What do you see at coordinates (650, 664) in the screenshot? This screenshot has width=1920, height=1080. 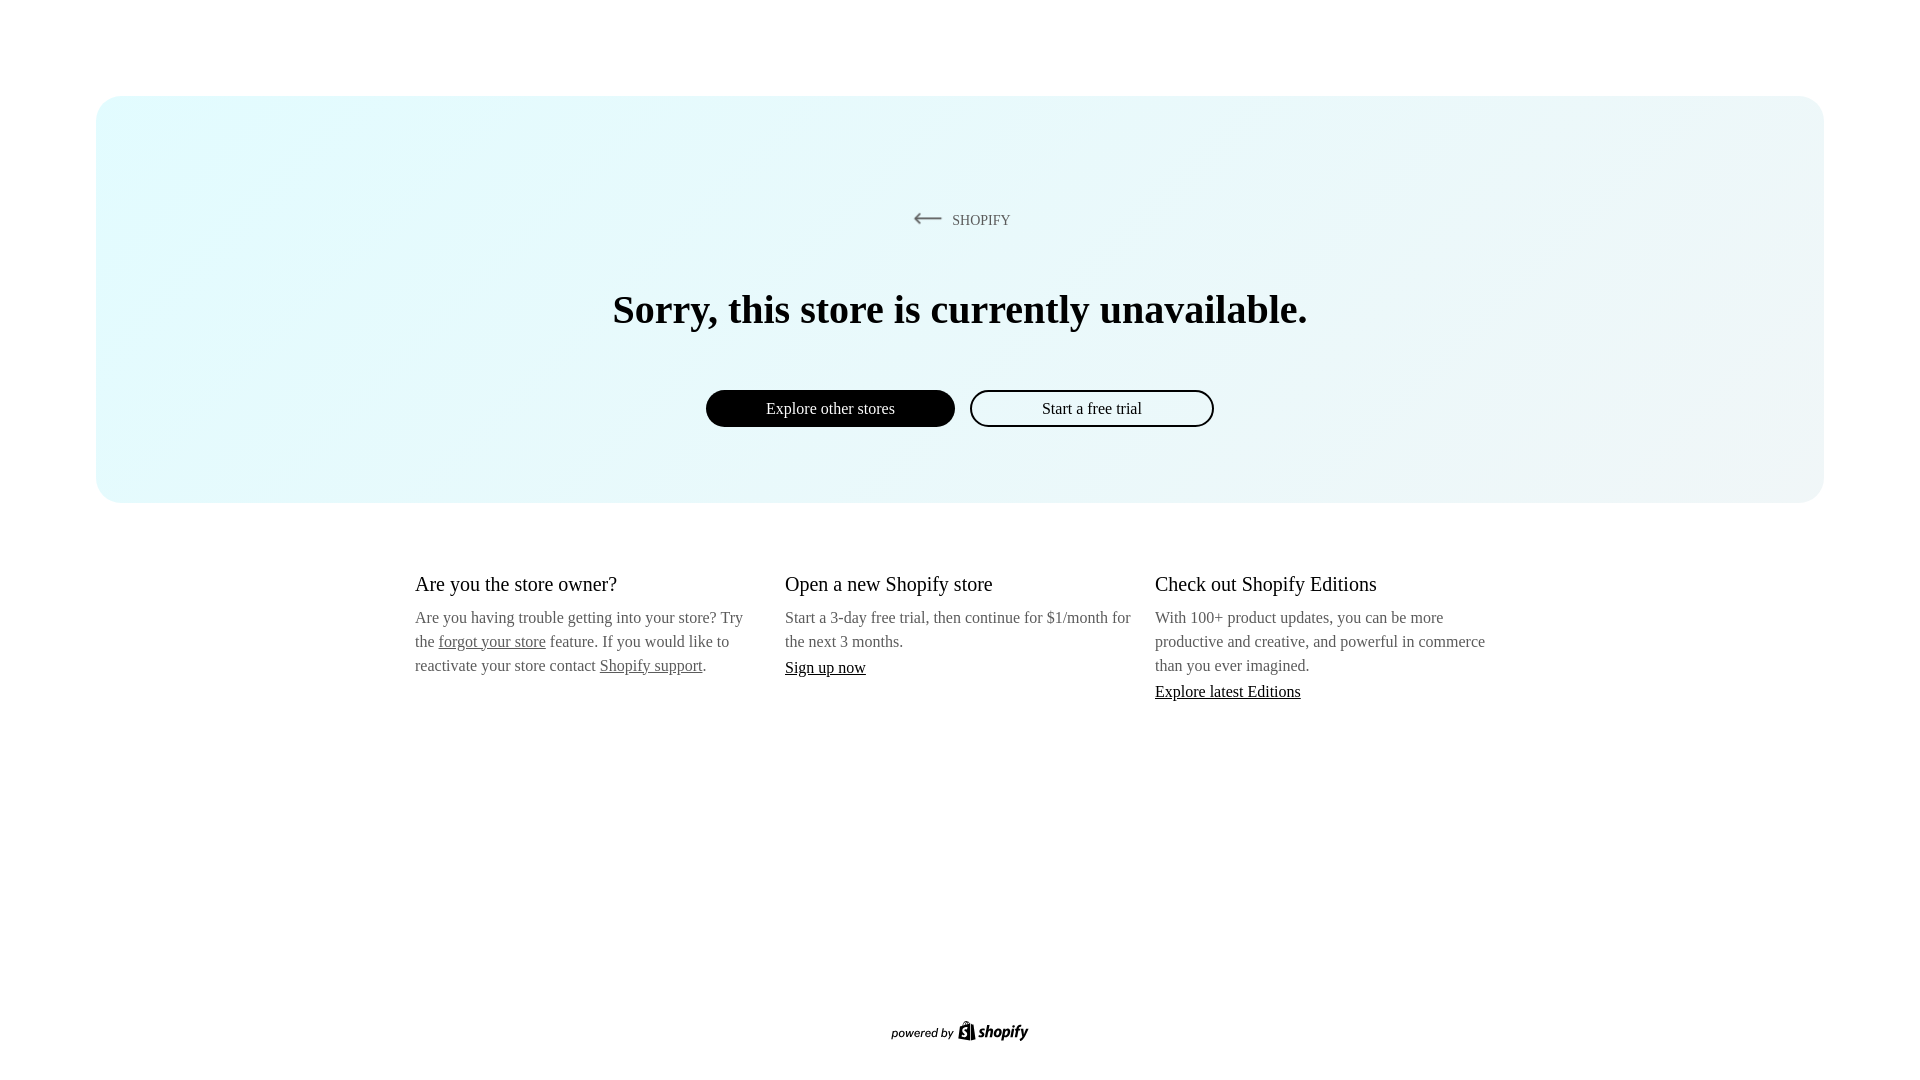 I see `Shopify support` at bounding box center [650, 664].